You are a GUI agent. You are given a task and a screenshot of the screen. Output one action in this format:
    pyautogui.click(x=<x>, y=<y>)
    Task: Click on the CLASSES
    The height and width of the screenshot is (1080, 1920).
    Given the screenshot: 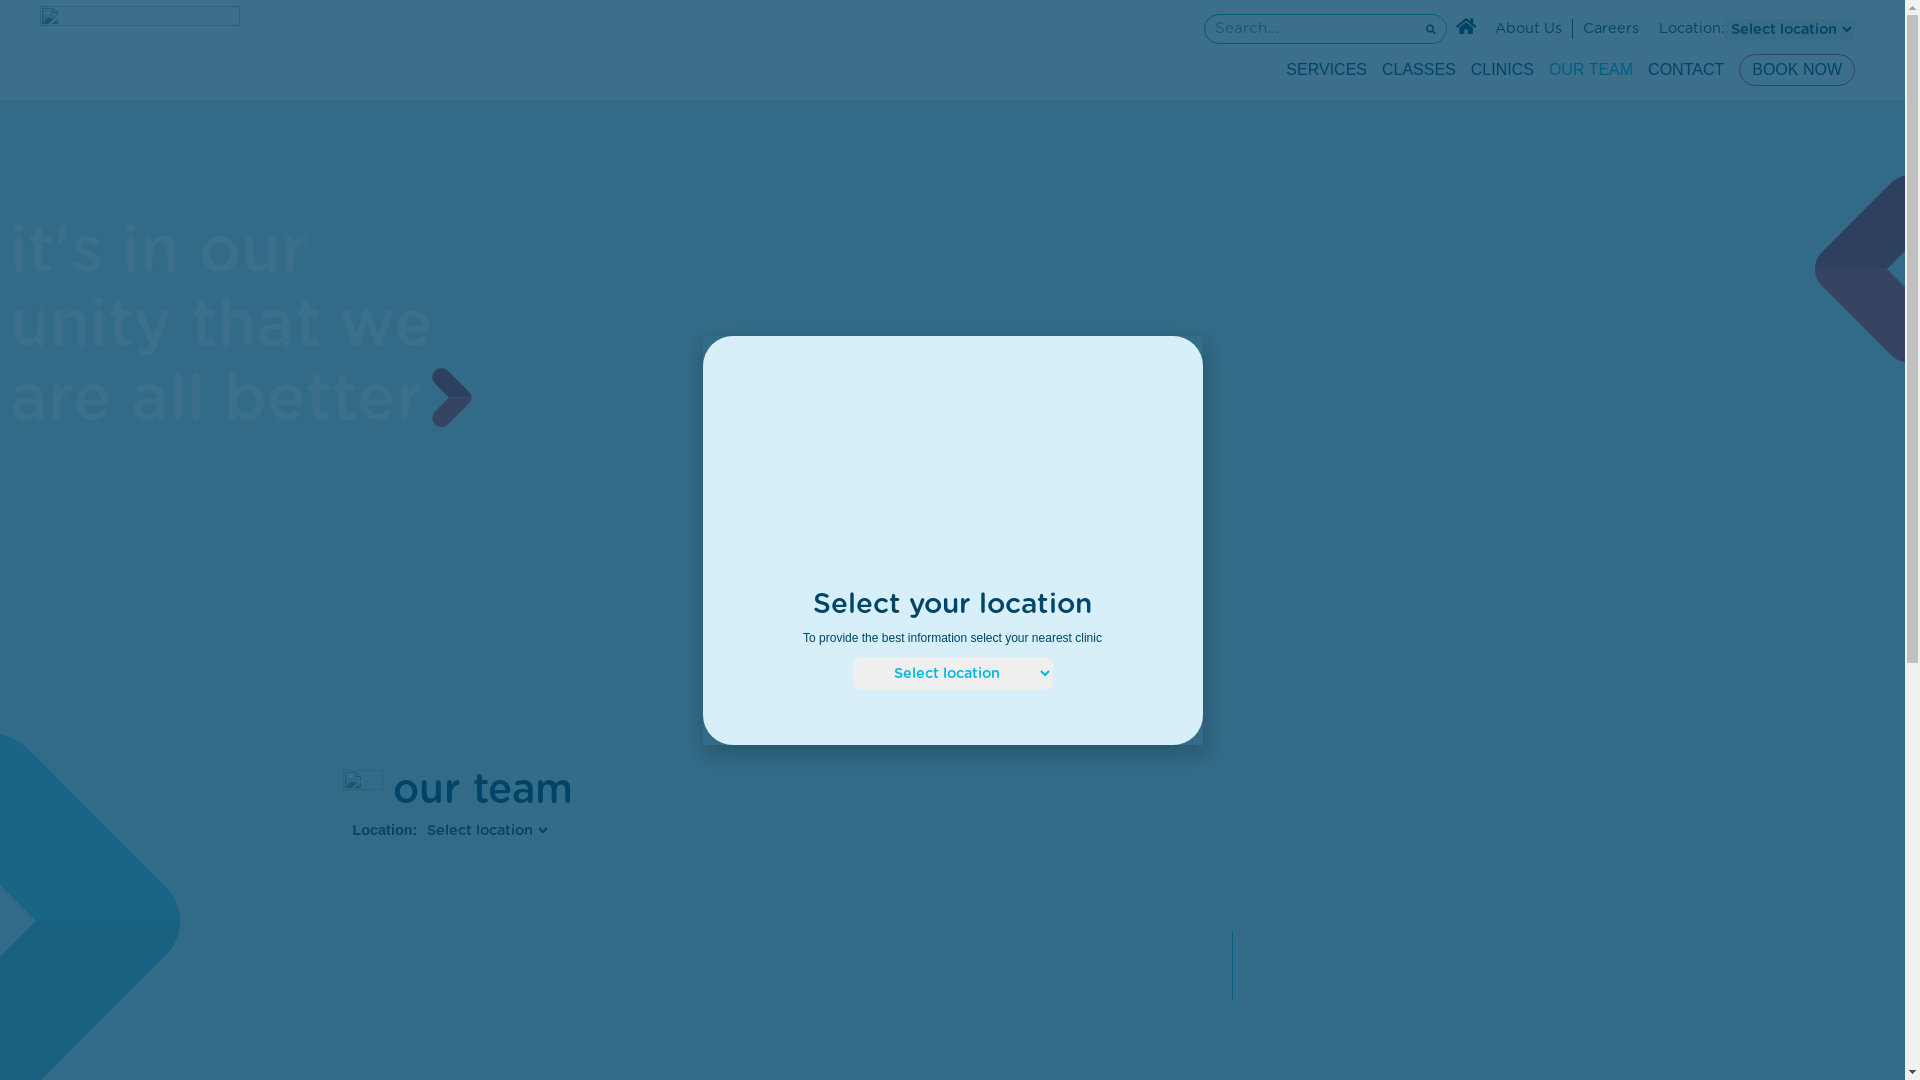 What is the action you would take?
    pyautogui.click(x=1419, y=70)
    